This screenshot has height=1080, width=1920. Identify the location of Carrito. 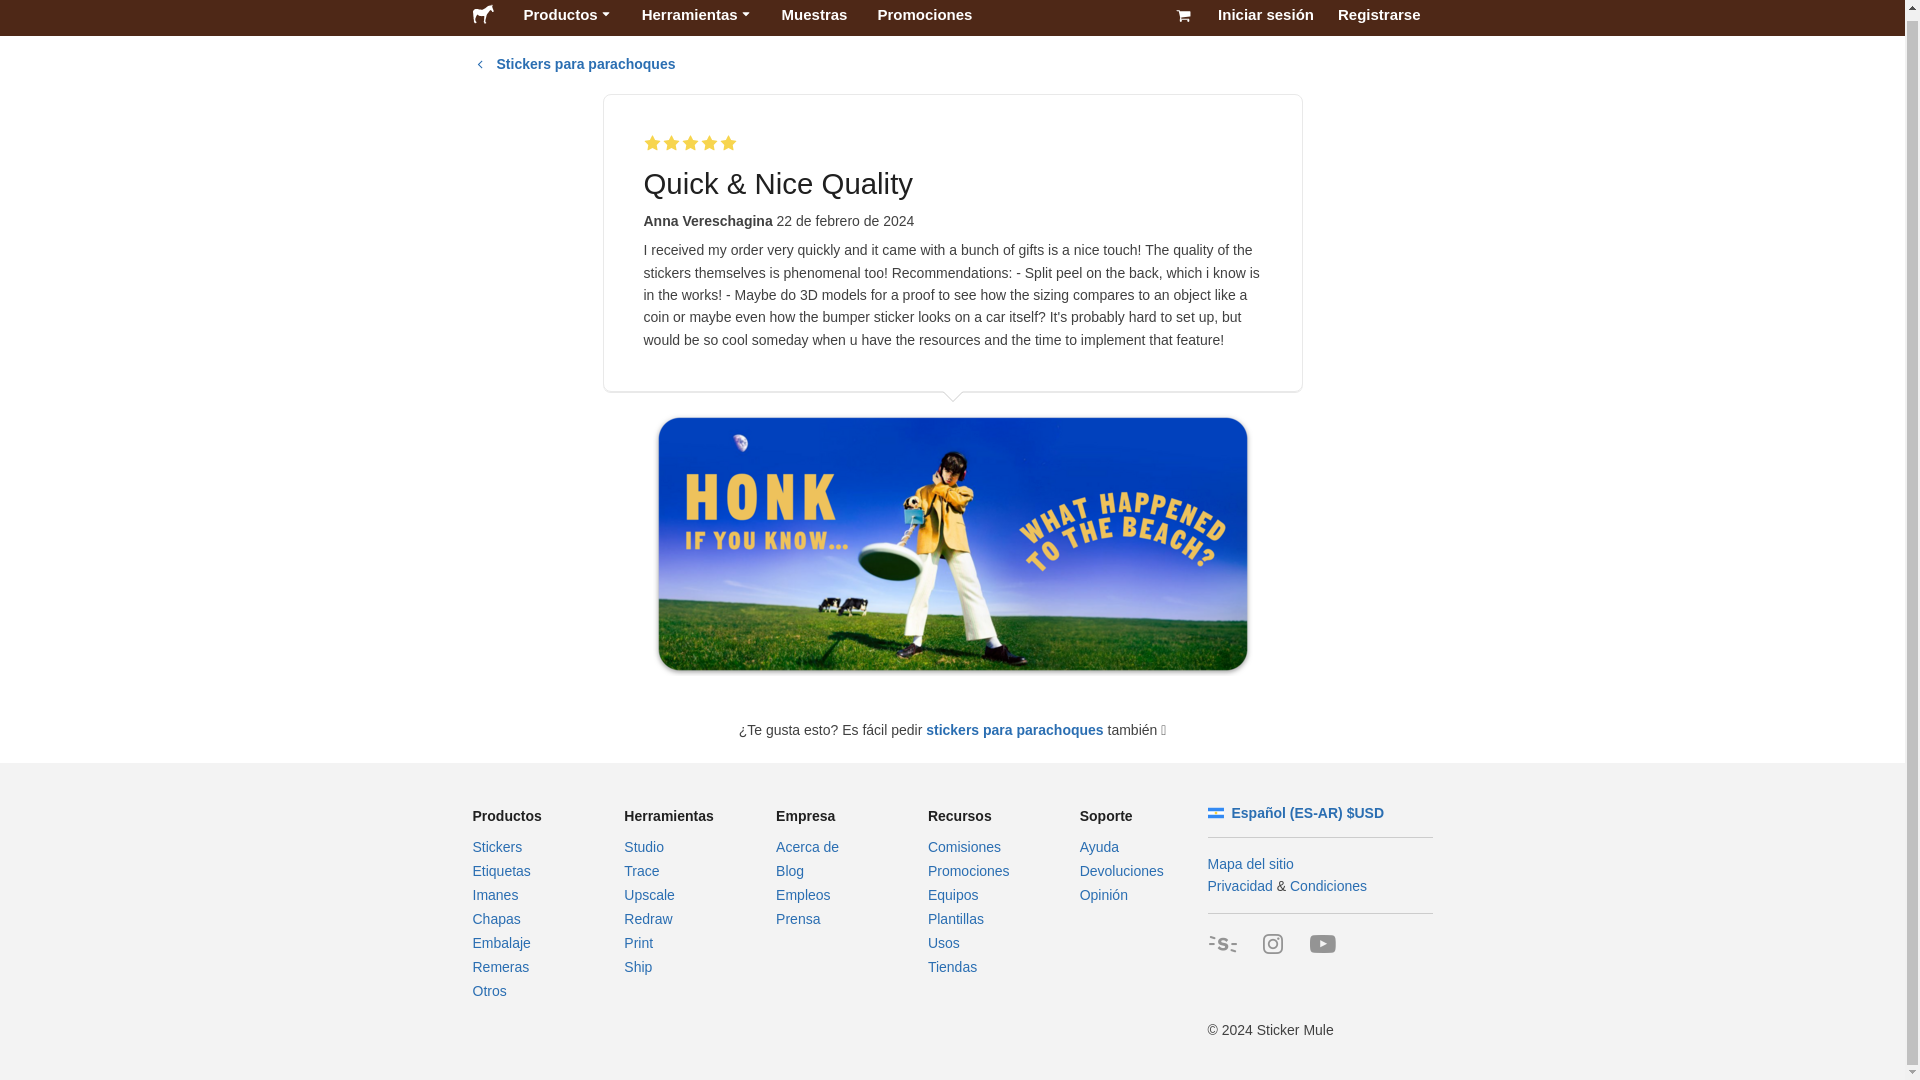
(1183, 18).